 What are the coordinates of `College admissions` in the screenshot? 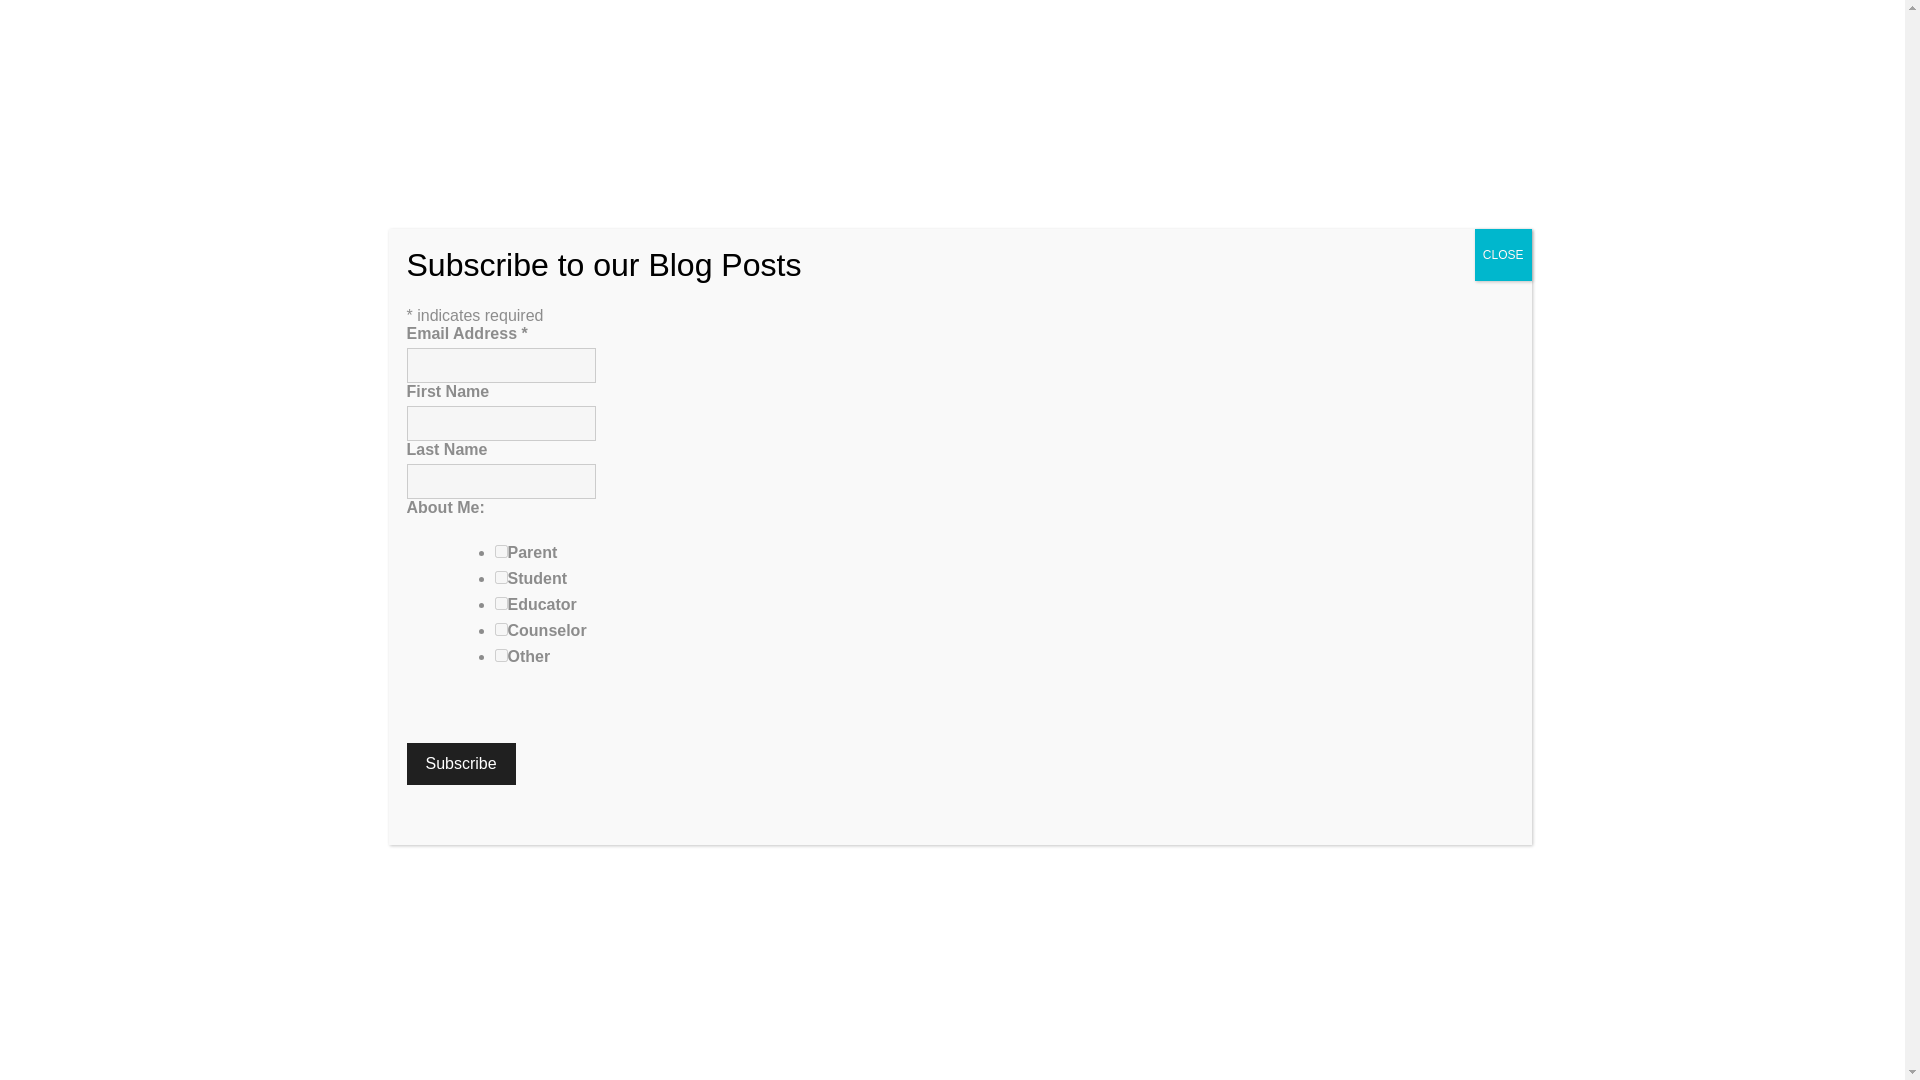 It's located at (542, 1008).